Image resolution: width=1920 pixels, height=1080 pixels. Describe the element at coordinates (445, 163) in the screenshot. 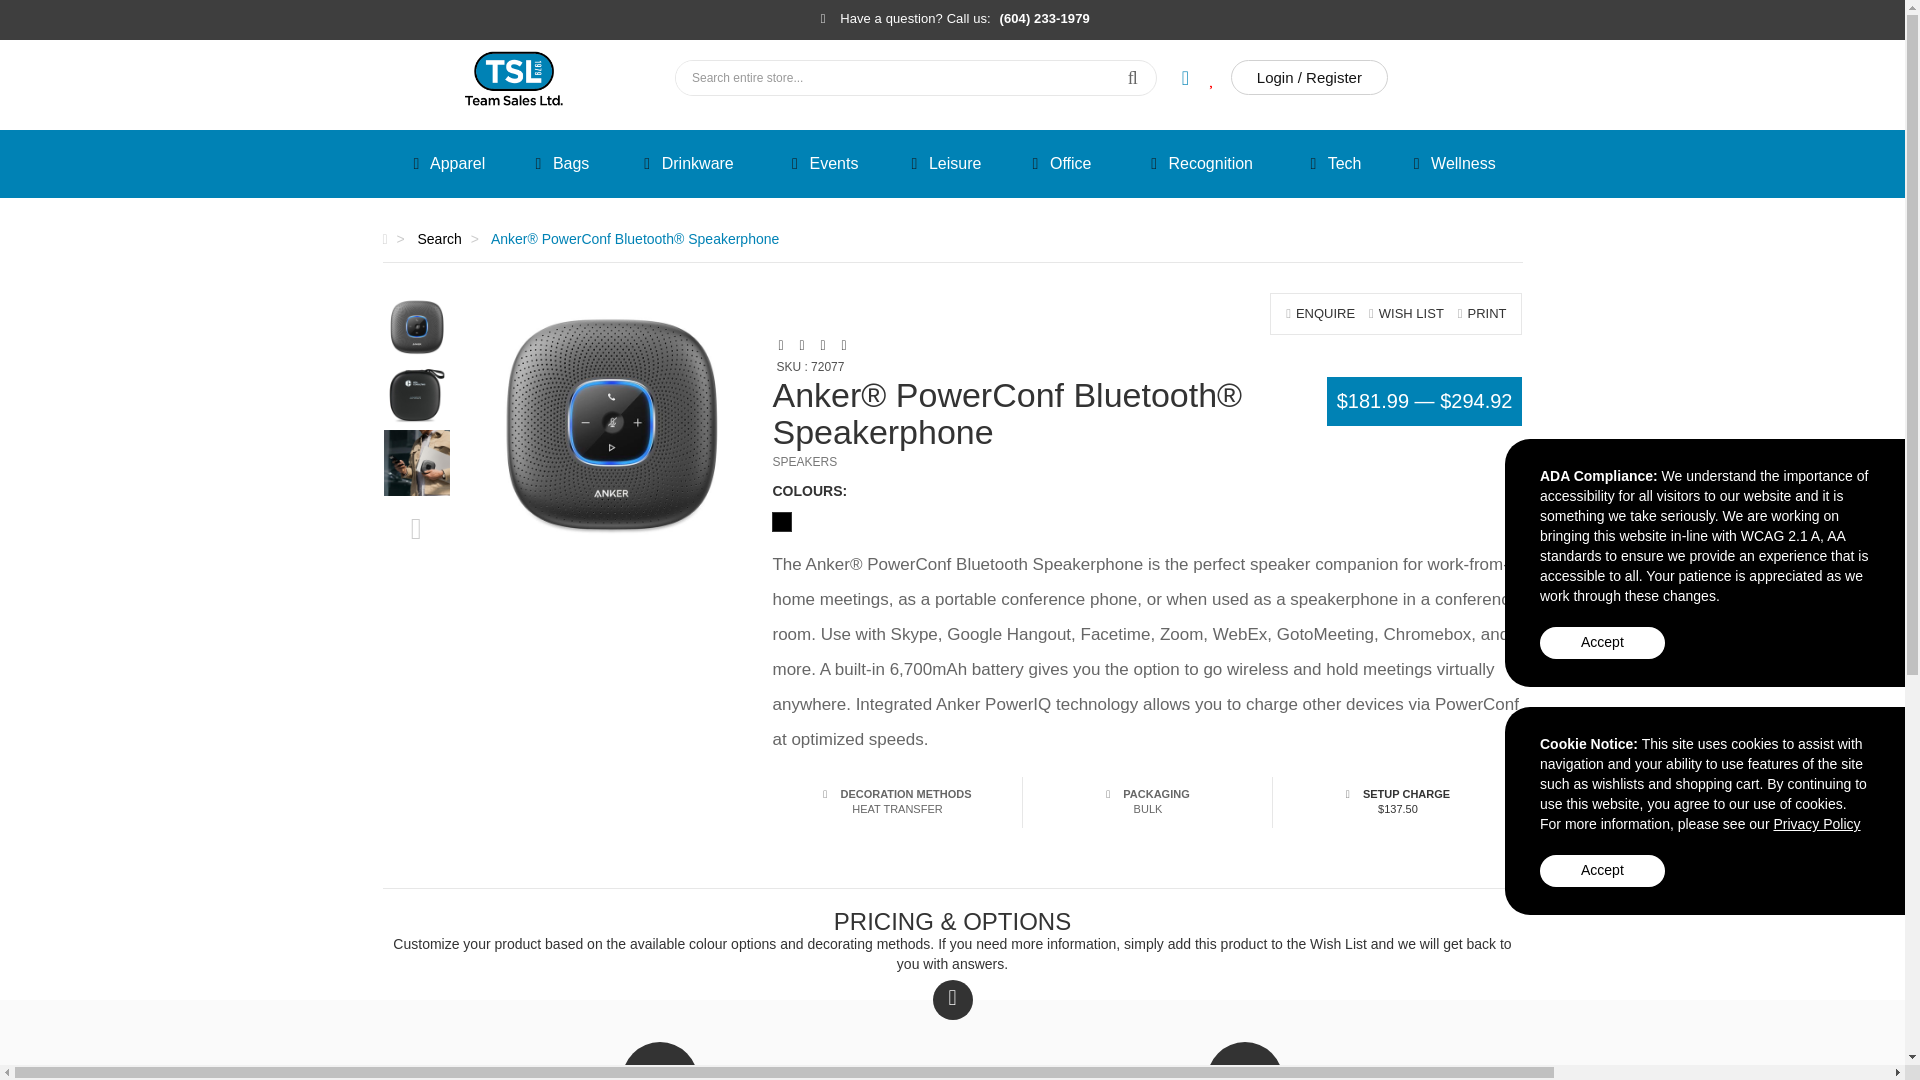

I see `Apparel` at that location.